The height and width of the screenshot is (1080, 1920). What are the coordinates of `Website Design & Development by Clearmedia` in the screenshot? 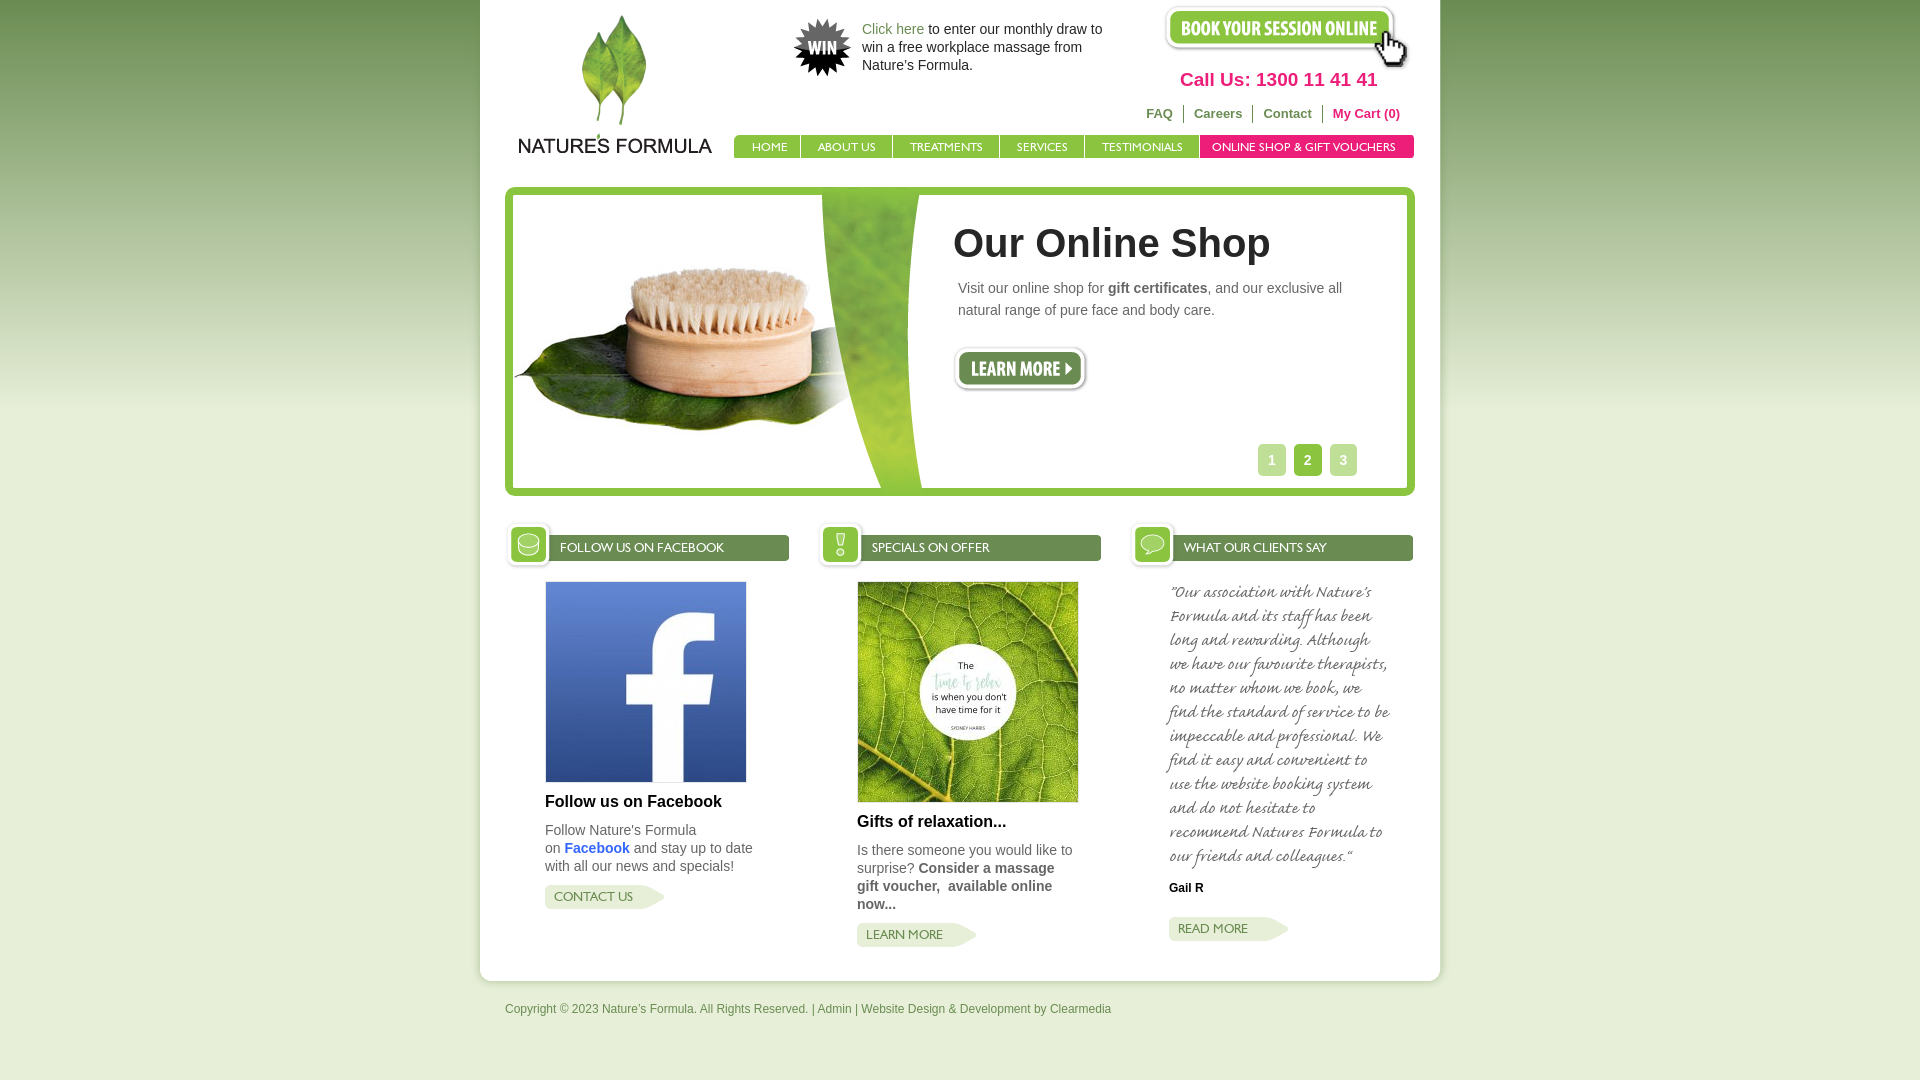 It's located at (986, 1009).